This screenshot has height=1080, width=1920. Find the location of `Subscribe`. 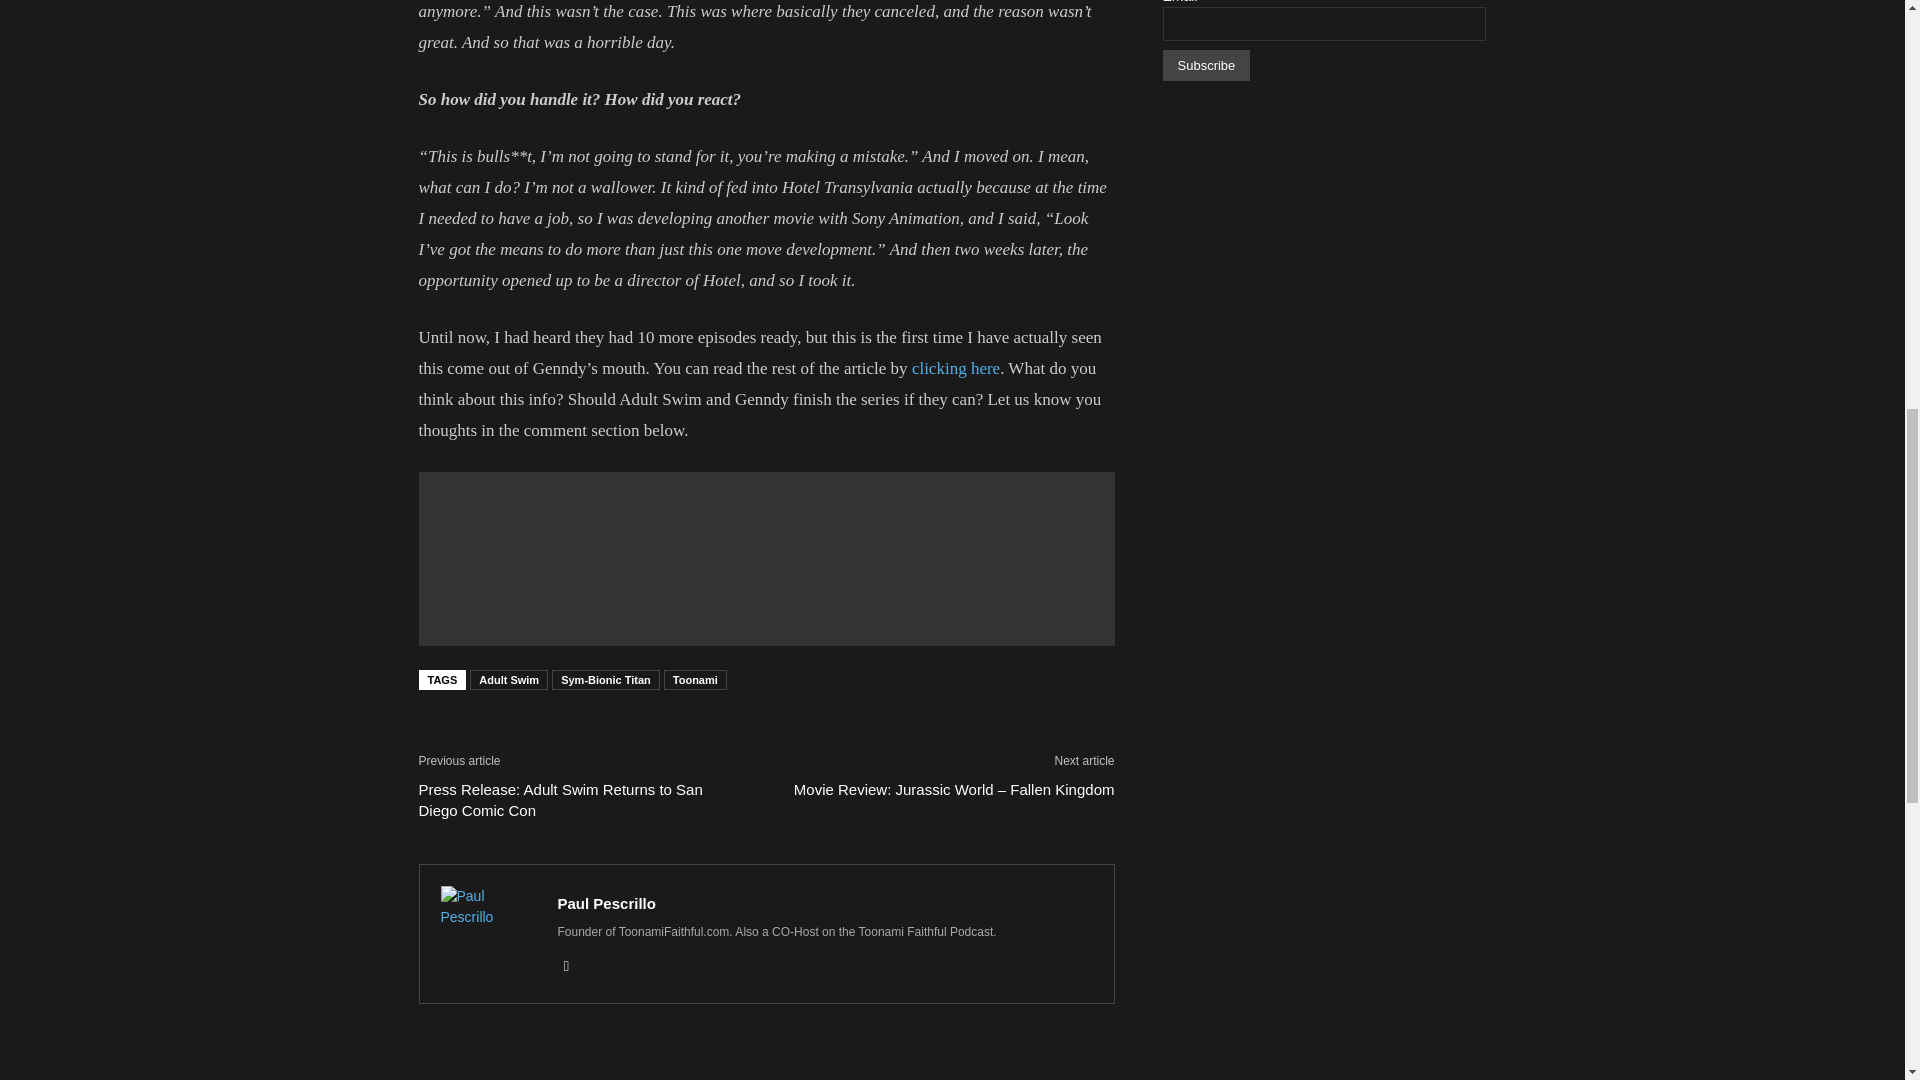

Subscribe is located at coordinates (1205, 65).